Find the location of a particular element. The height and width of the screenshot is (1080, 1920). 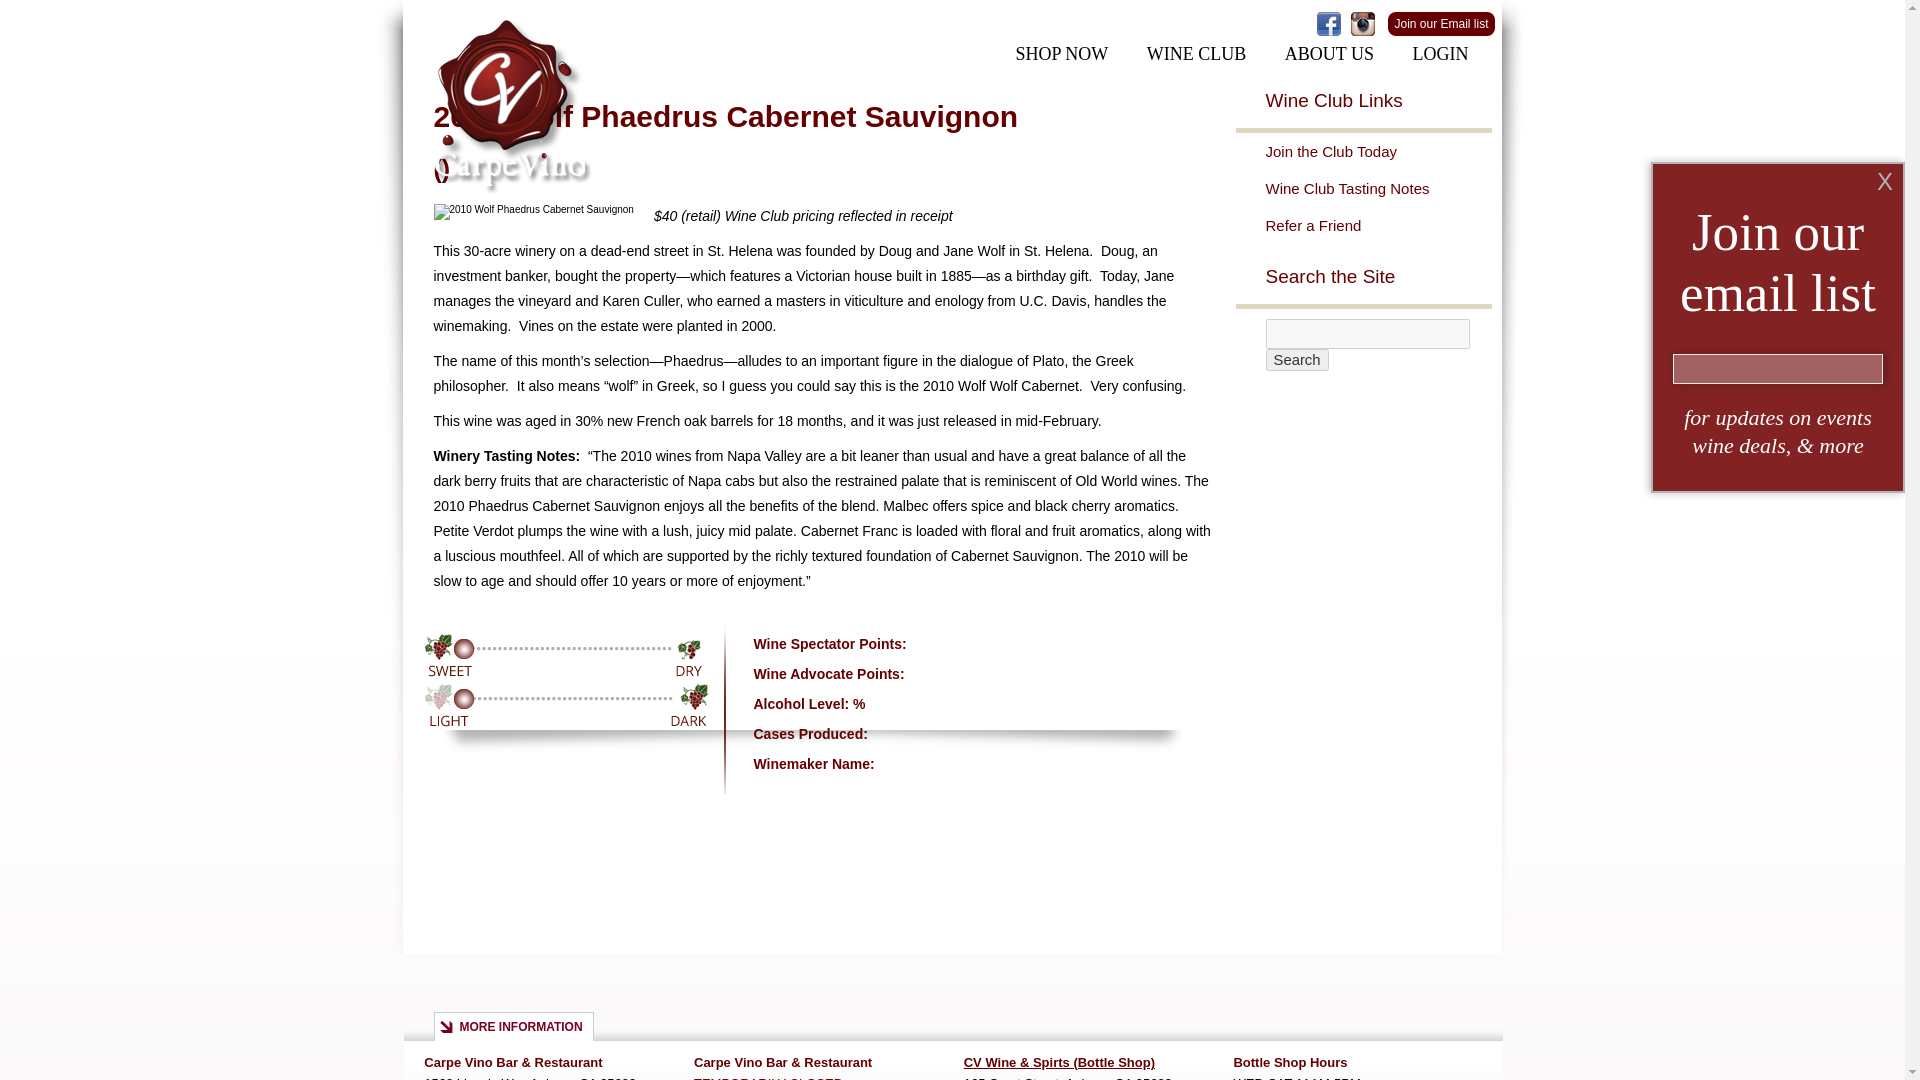

Wine Club Tasting Notes is located at coordinates (1378, 188).